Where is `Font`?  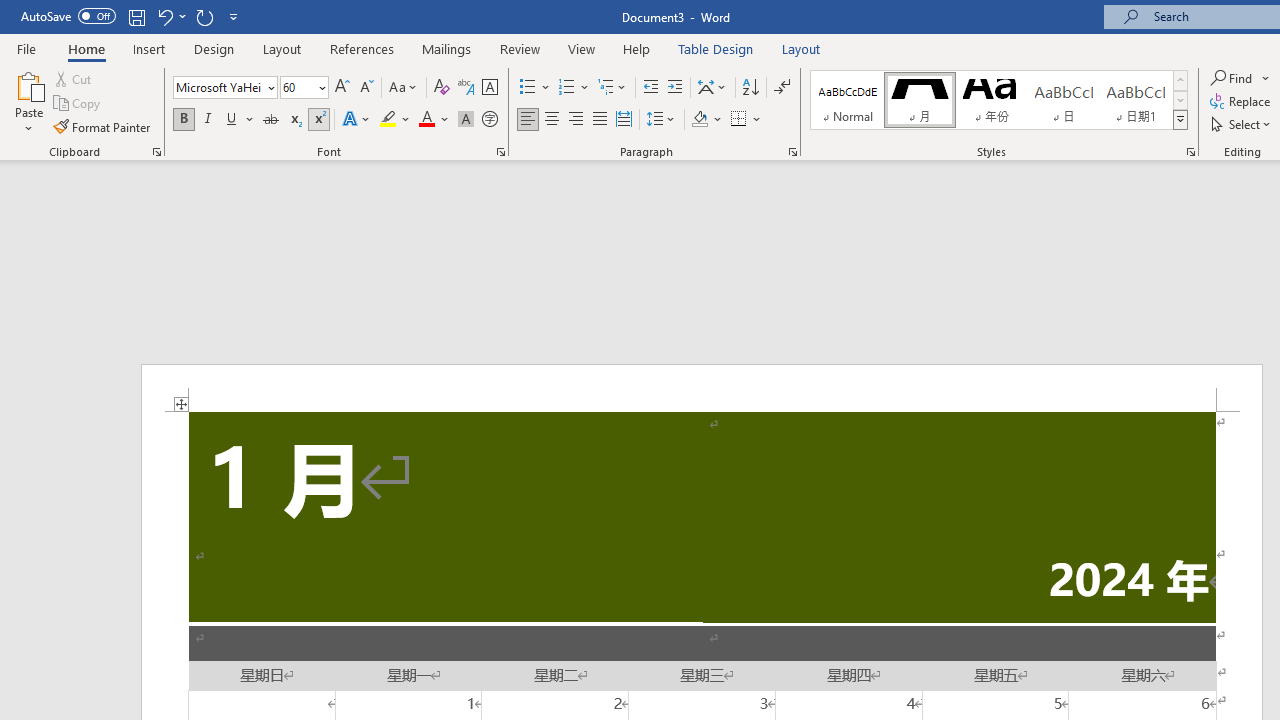
Font is located at coordinates (224, 88).